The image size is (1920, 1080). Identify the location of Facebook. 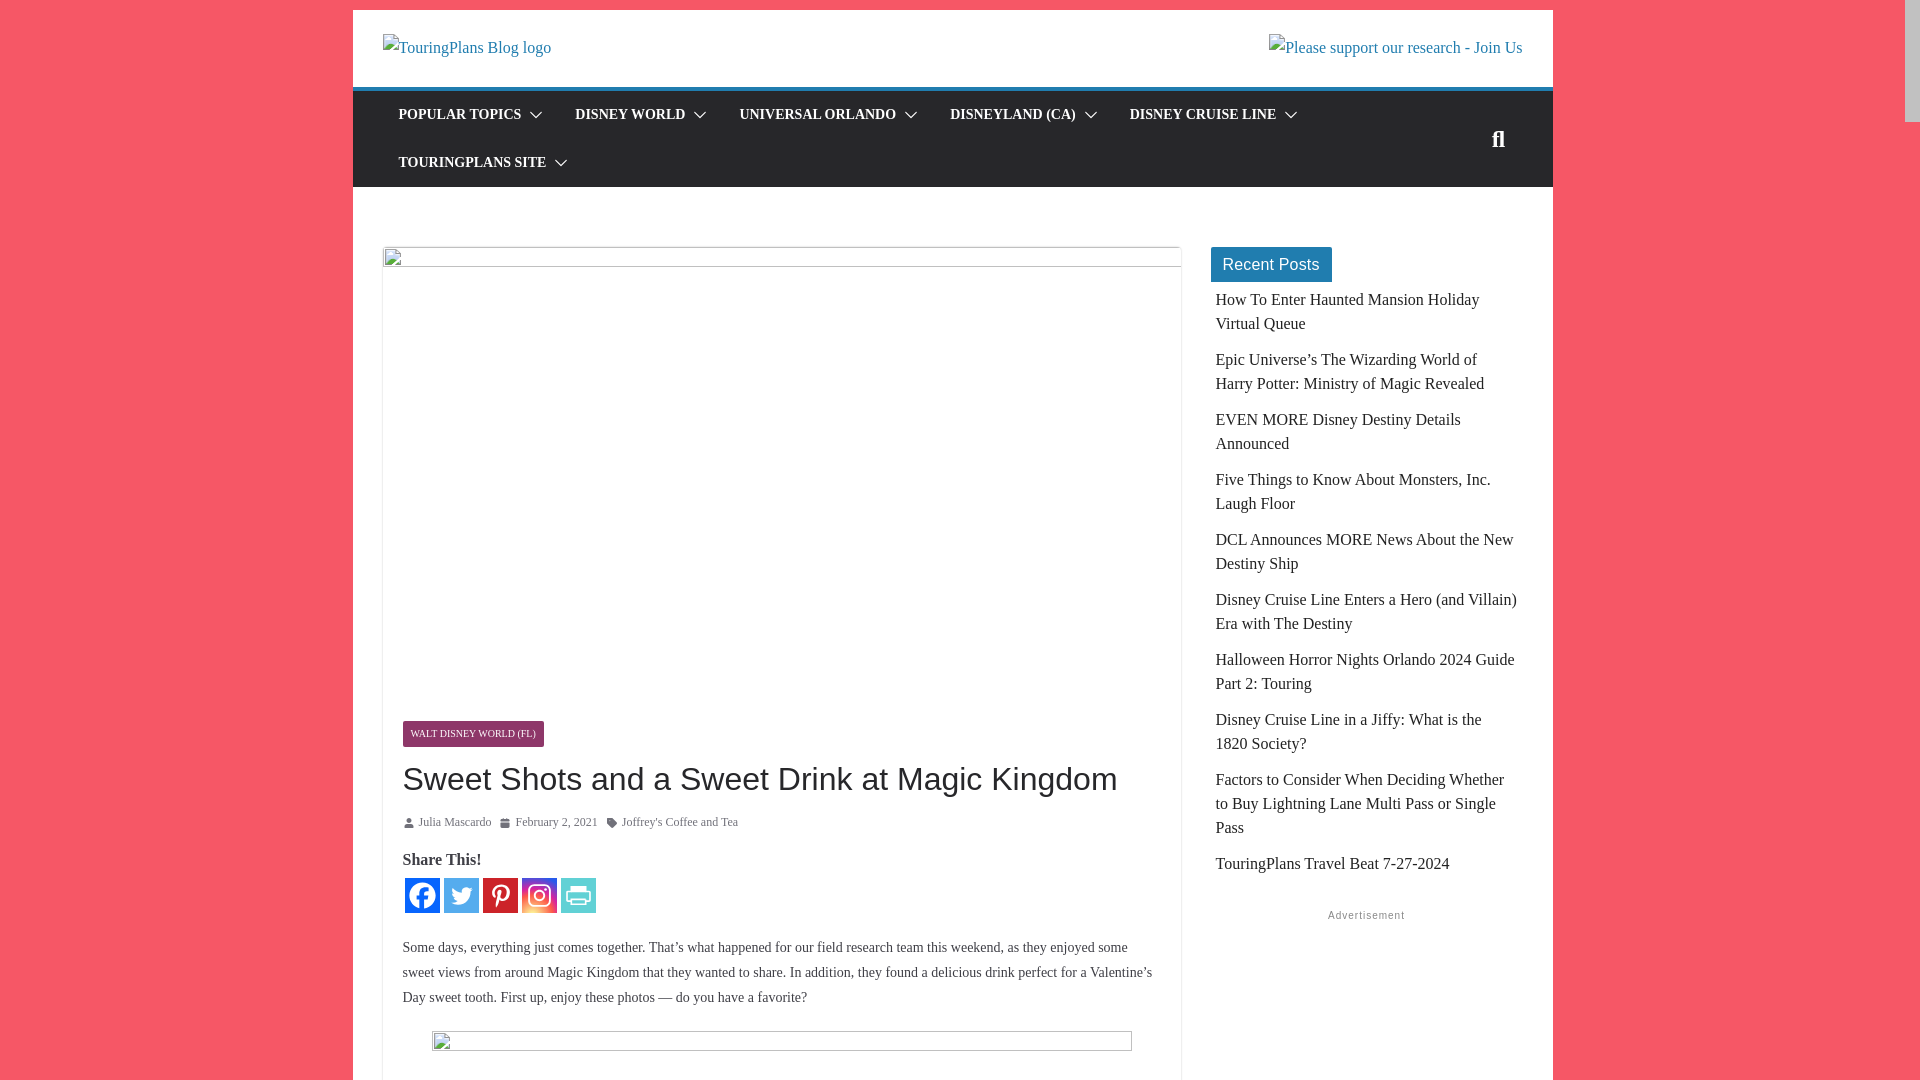
(421, 895).